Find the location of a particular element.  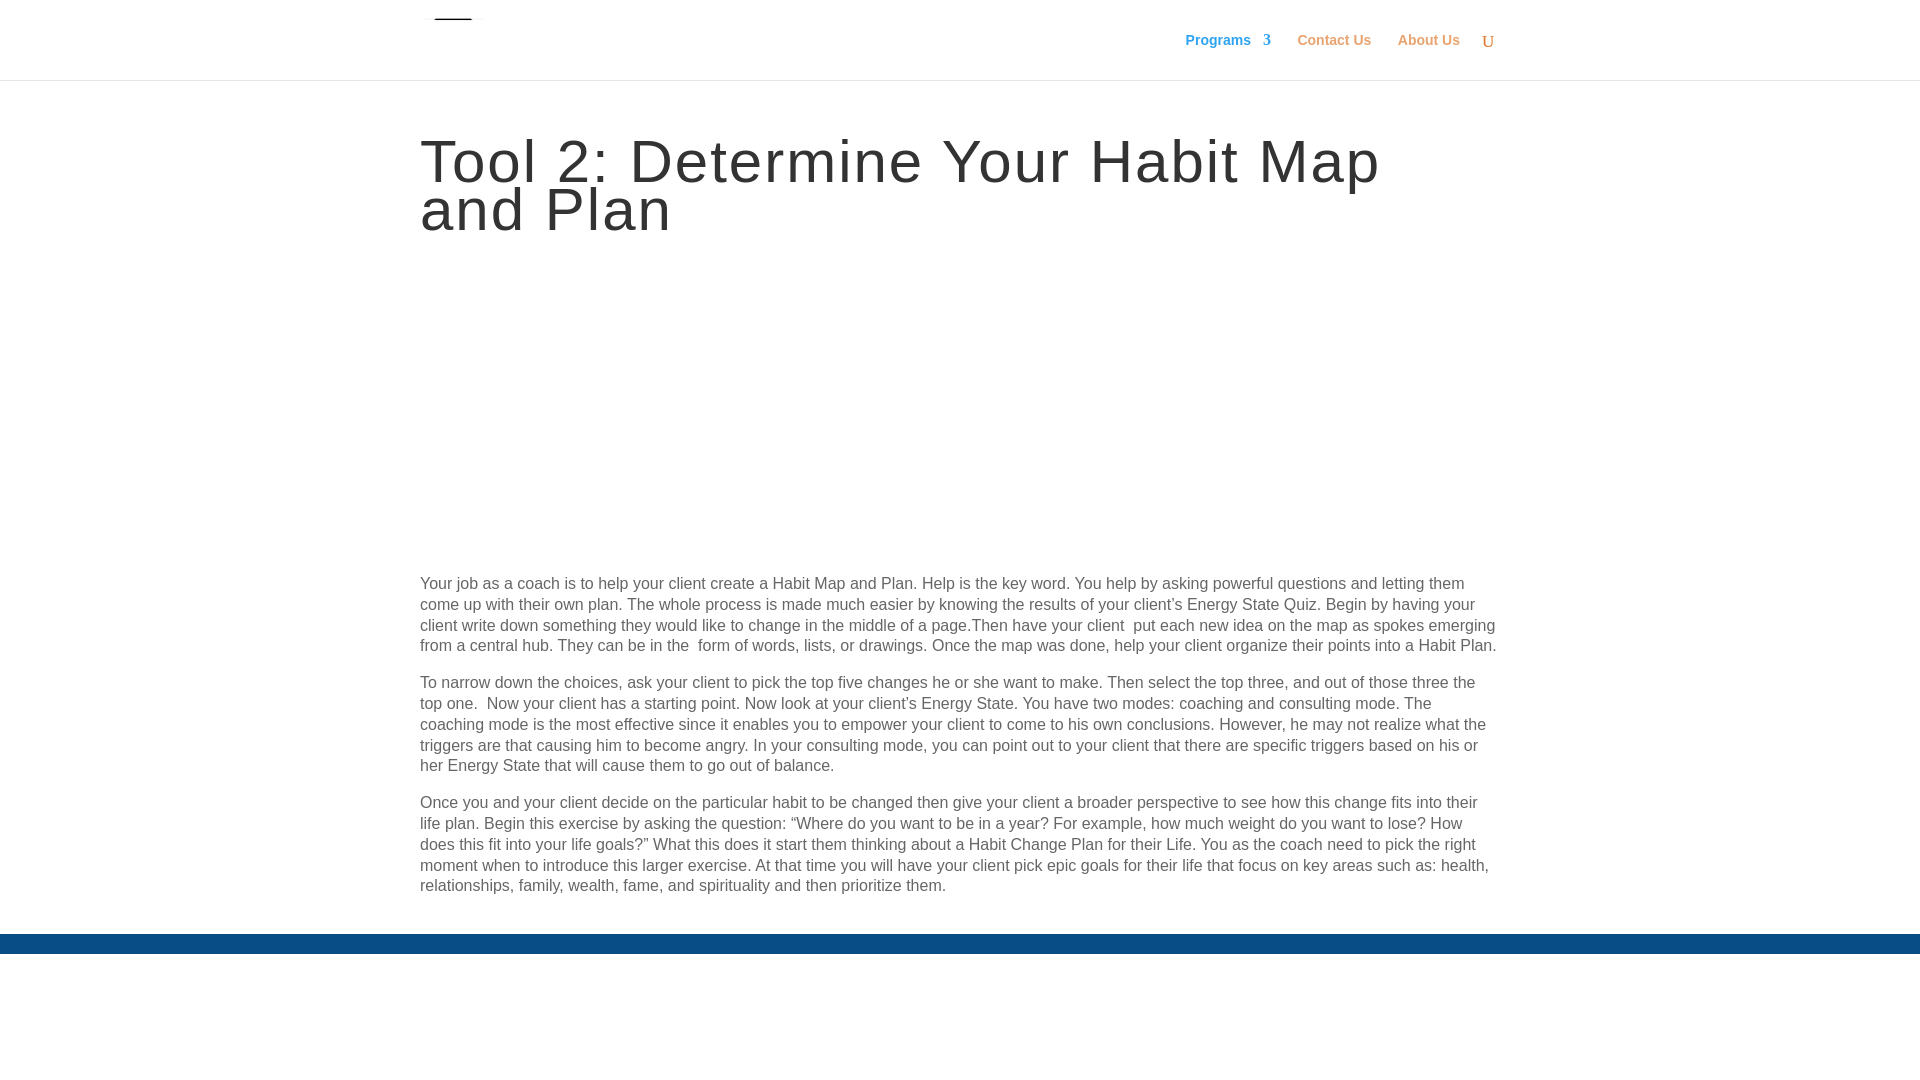

Contact Us is located at coordinates (1334, 56).